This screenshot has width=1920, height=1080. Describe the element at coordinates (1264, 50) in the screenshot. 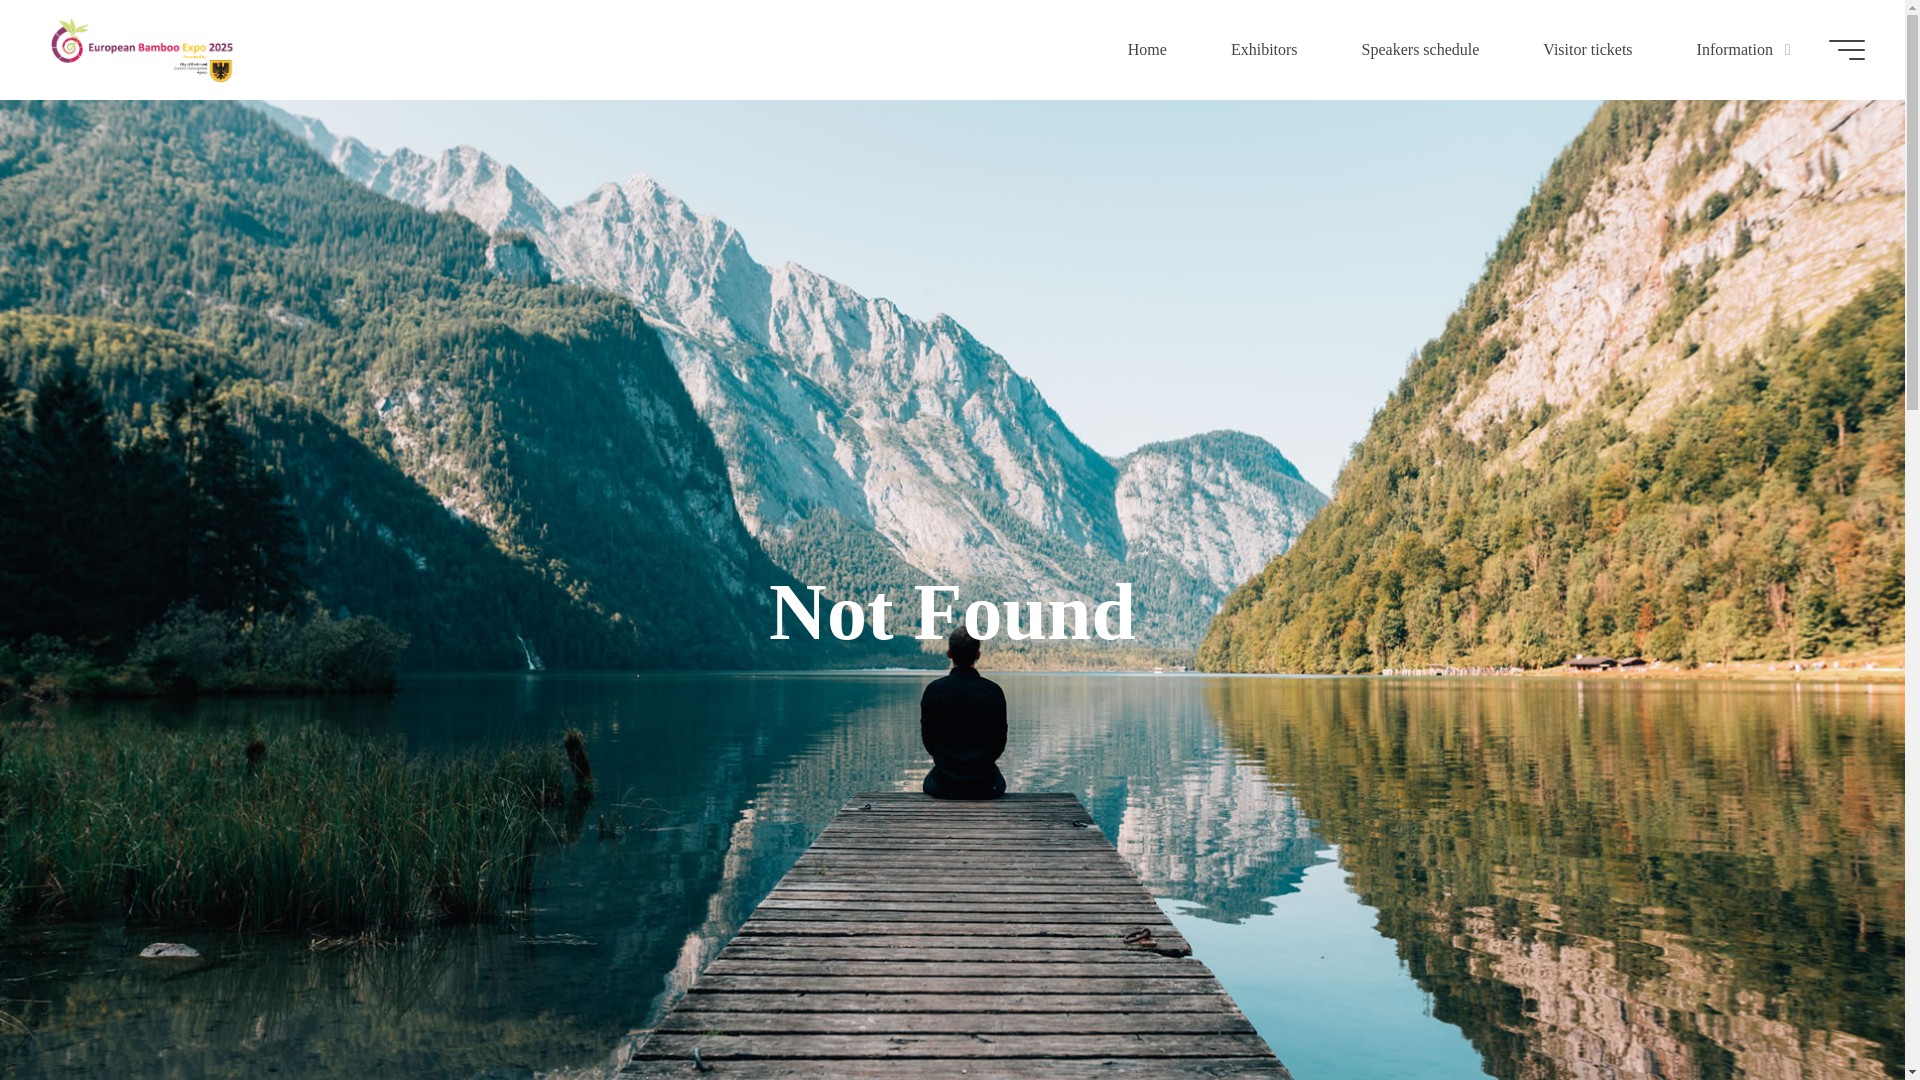

I see `Exhibitors` at that location.